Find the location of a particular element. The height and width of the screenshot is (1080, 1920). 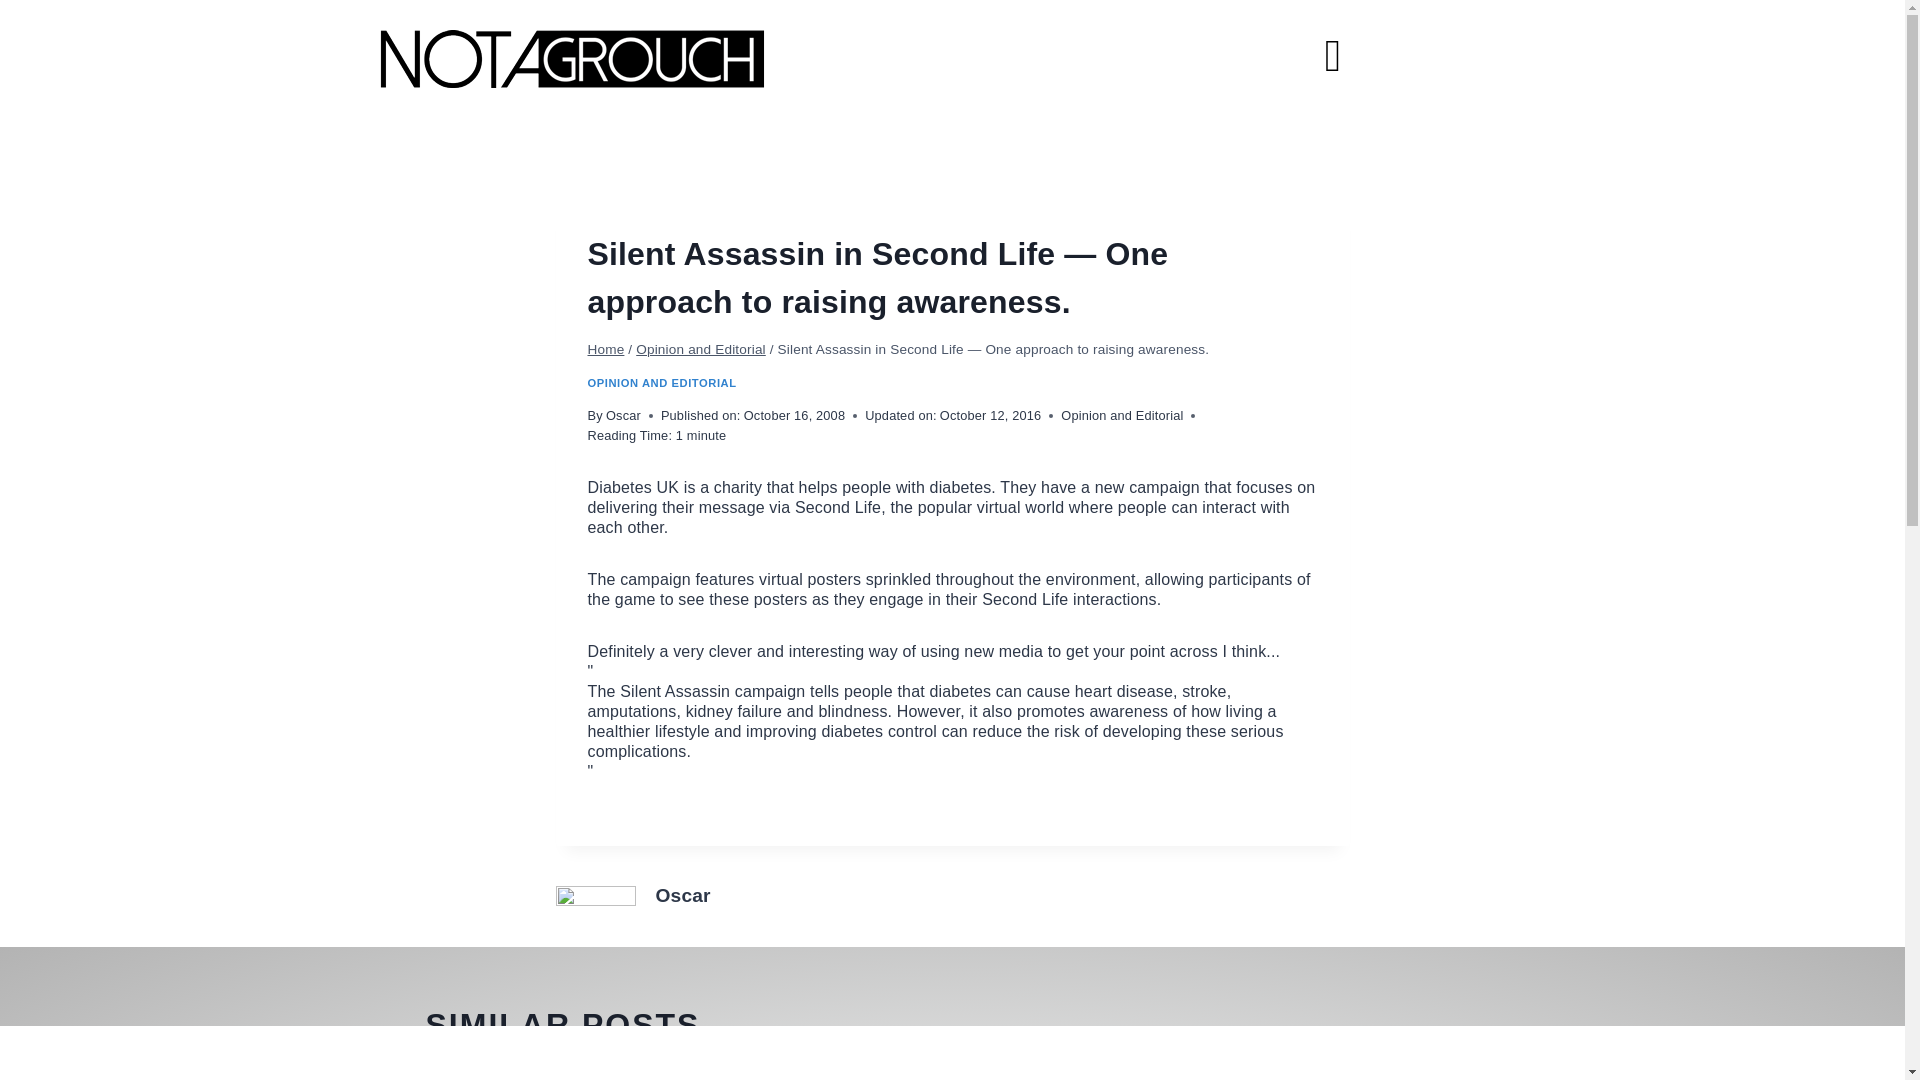

Opinion and Editorial is located at coordinates (1122, 416).